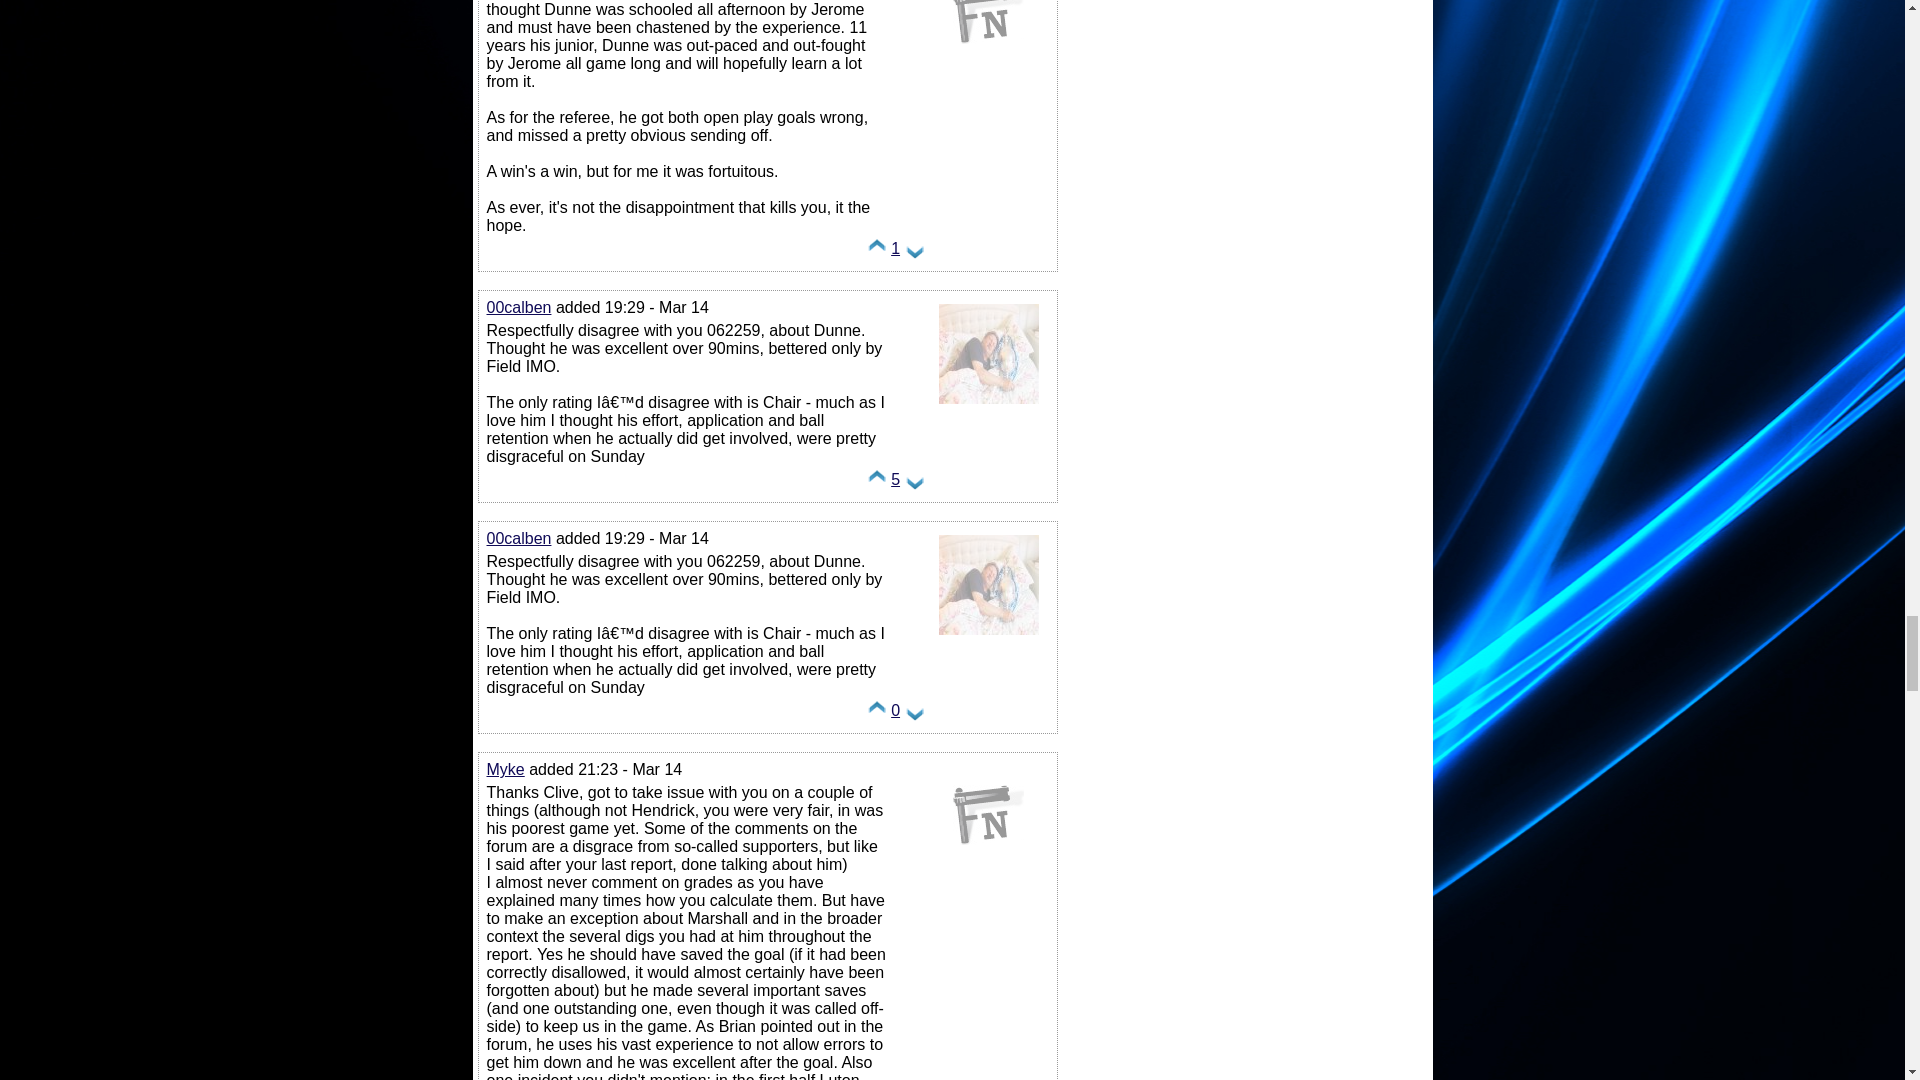  What do you see at coordinates (914, 484) in the screenshot?
I see `Click if you disagree with this post` at bounding box center [914, 484].